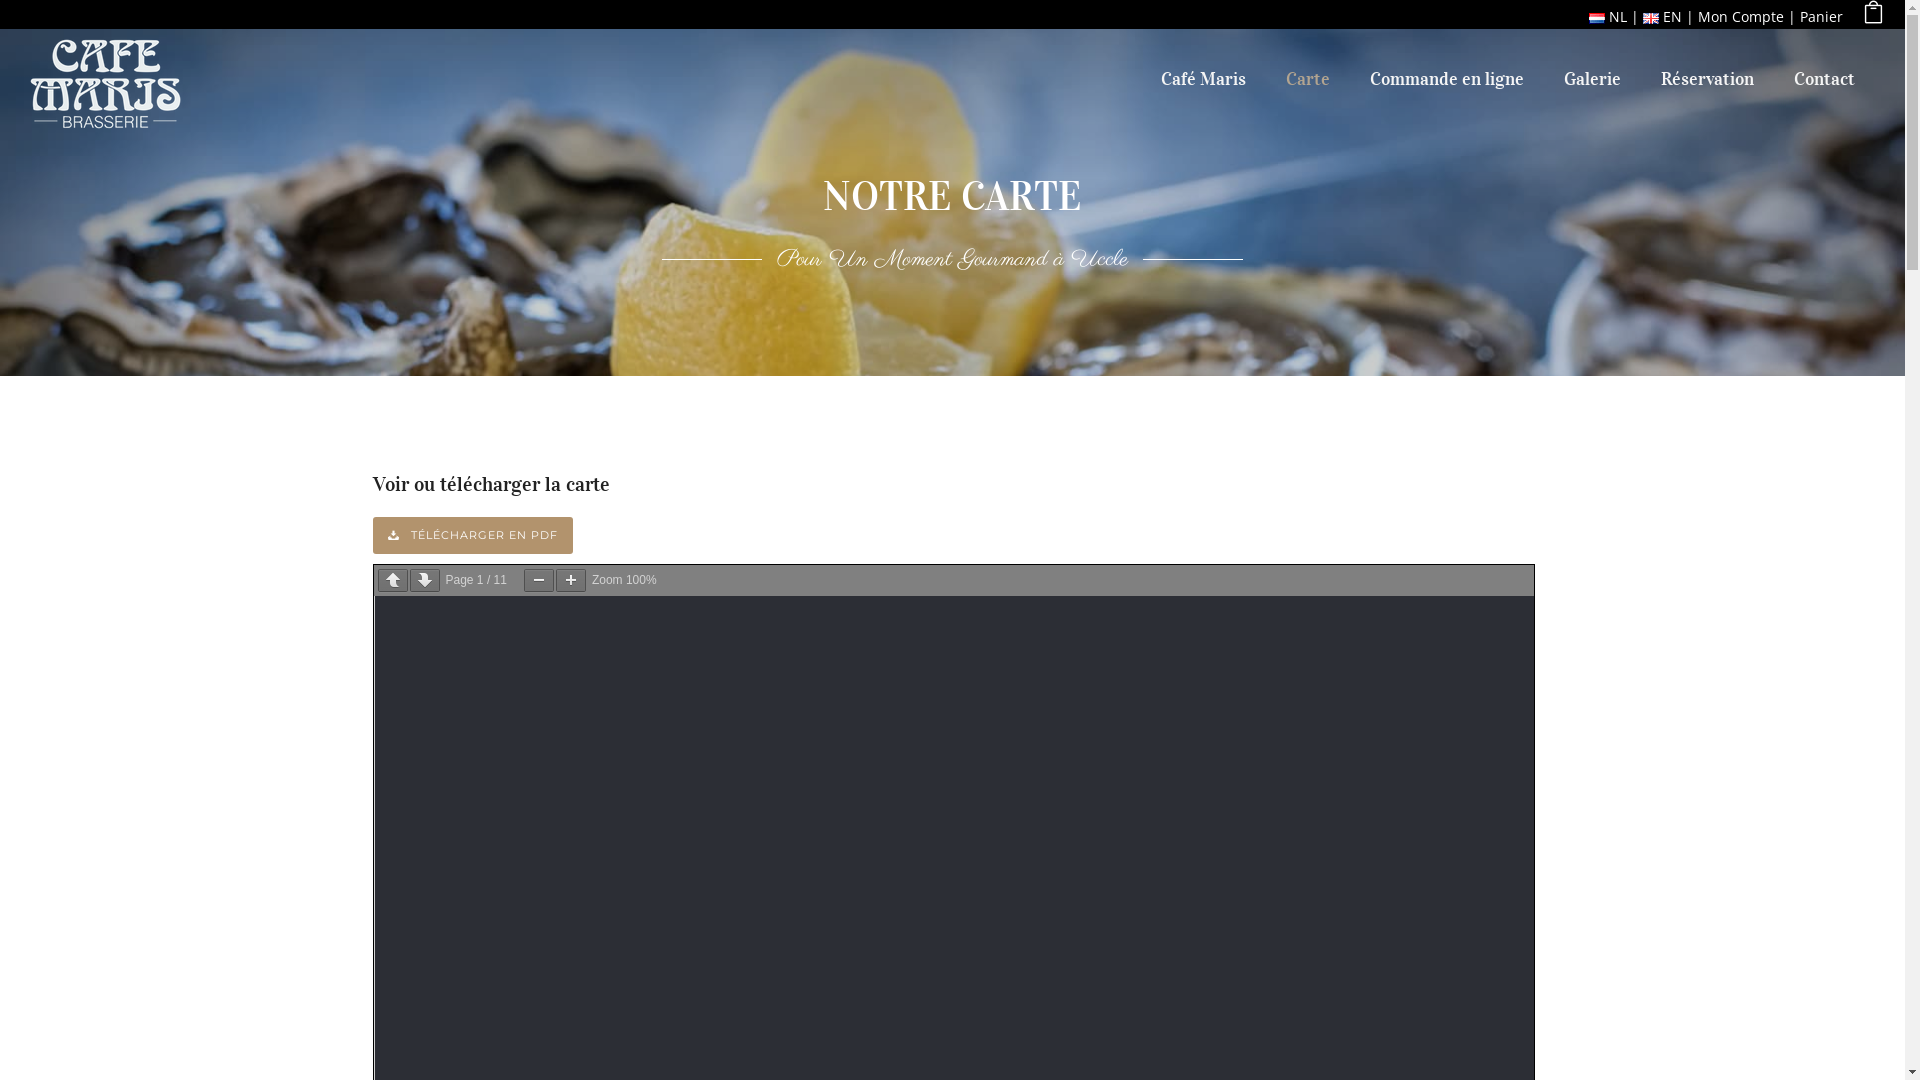 The width and height of the screenshot is (1920, 1080). What do you see at coordinates (425, 580) in the screenshot?
I see `Page suivante` at bounding box center [425, 580].